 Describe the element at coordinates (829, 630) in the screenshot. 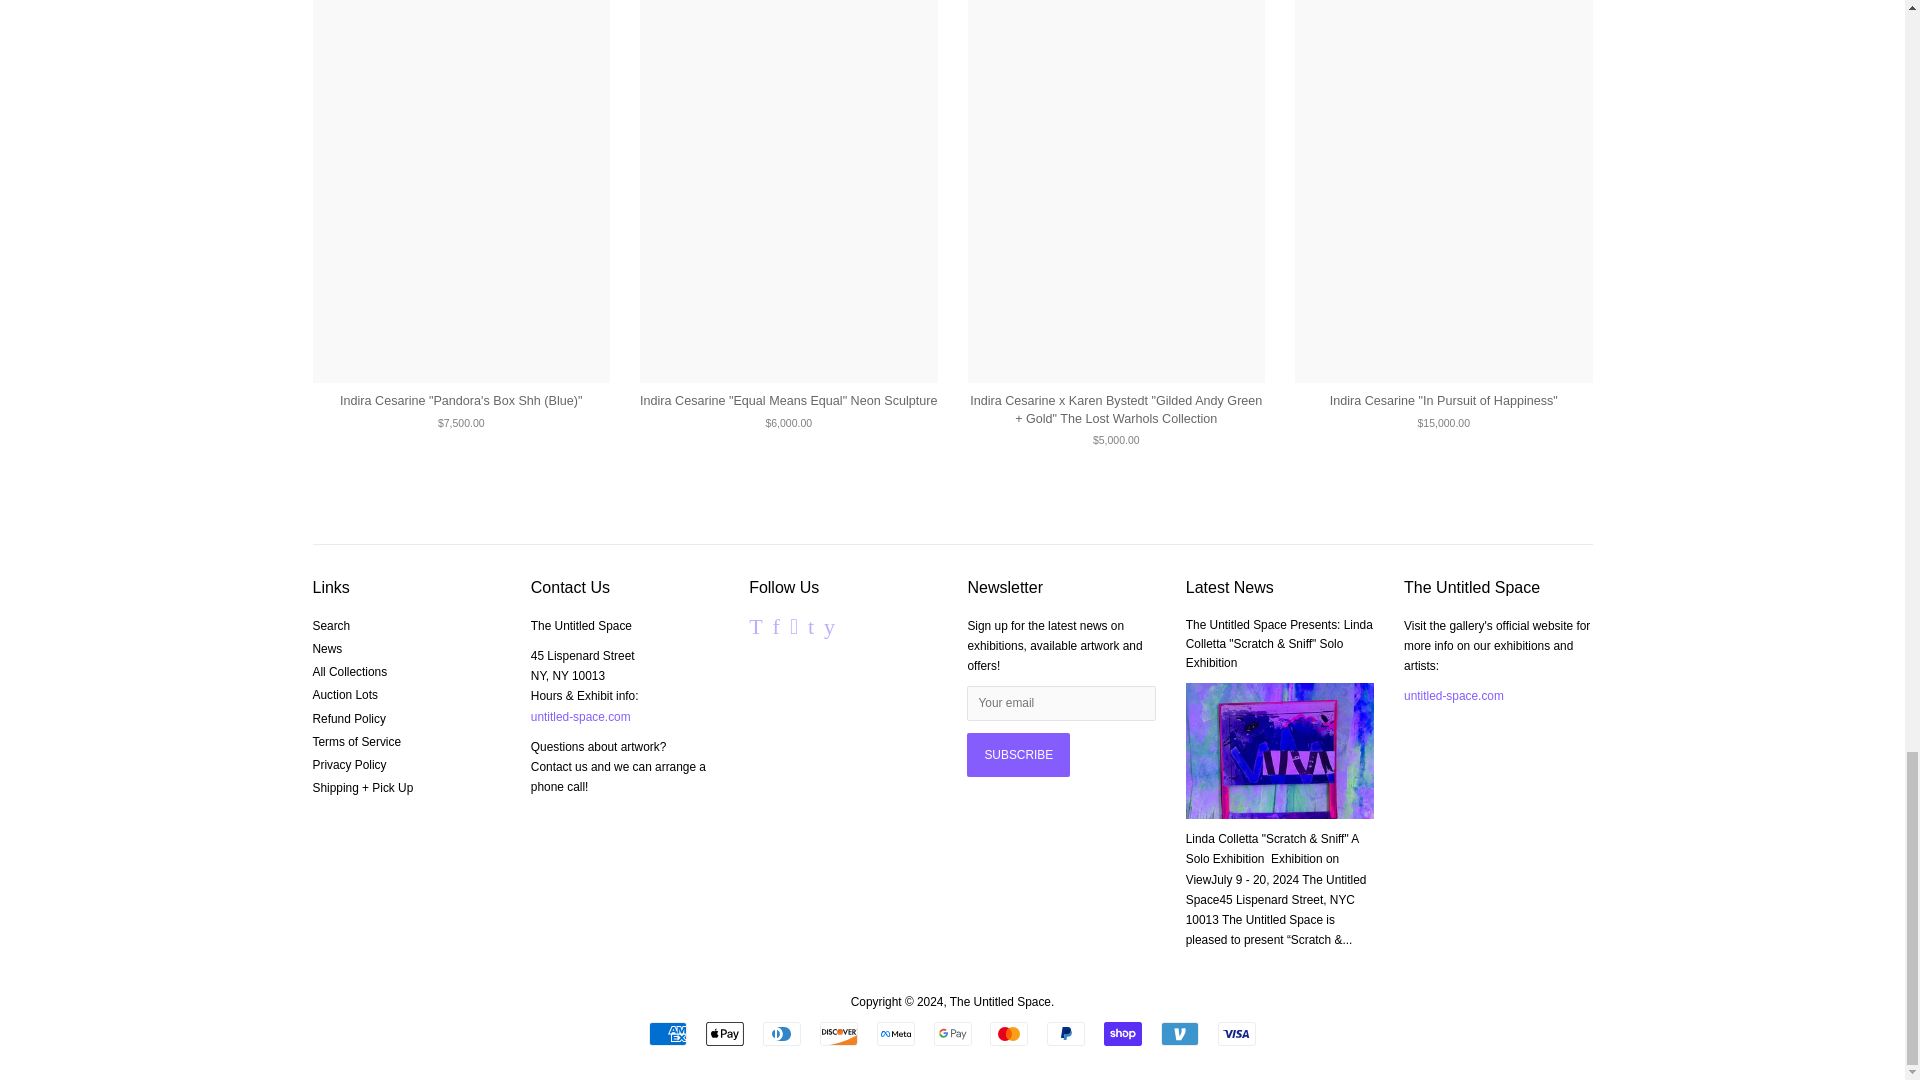

I see `The Untitled Space on YouTube` at that location.